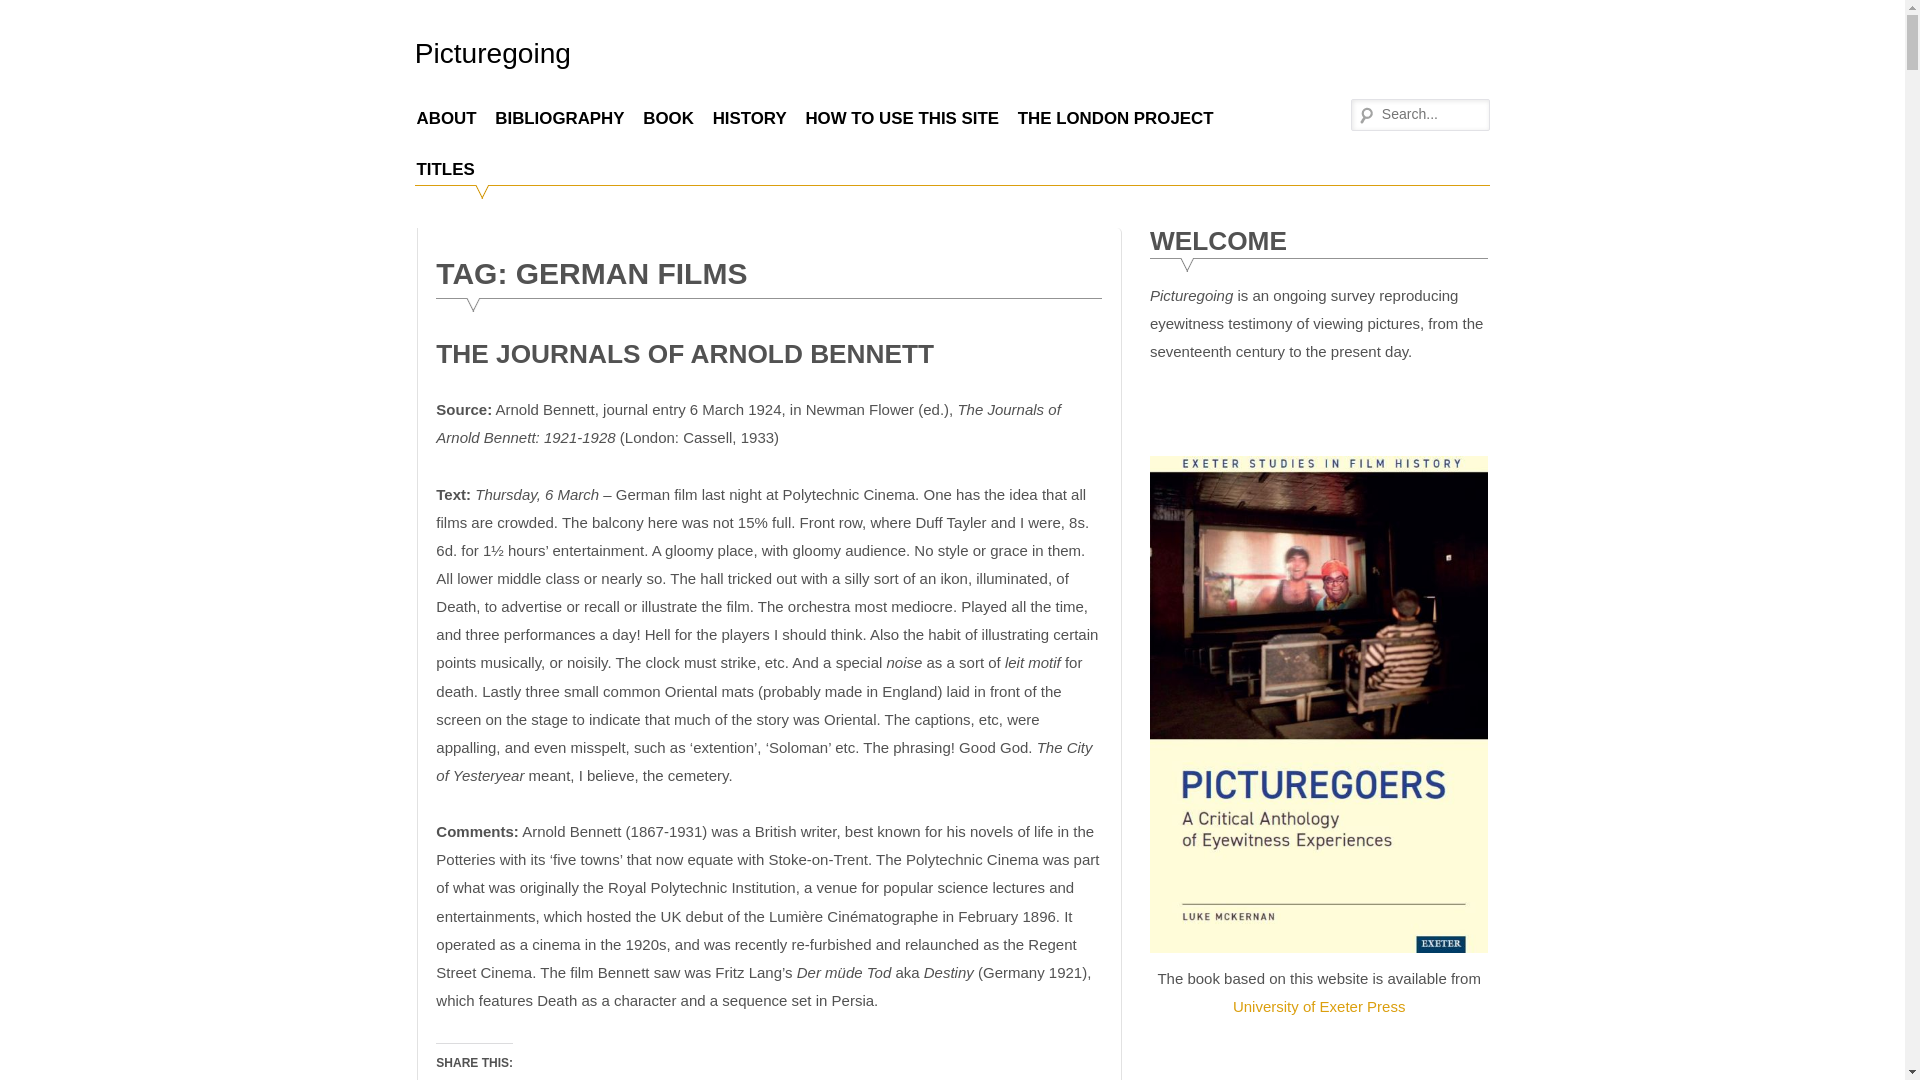 The image size is (1920, 1080). I want to click on THE JOURNALS OF ARNOLD BENNETT, so click(684, 354).